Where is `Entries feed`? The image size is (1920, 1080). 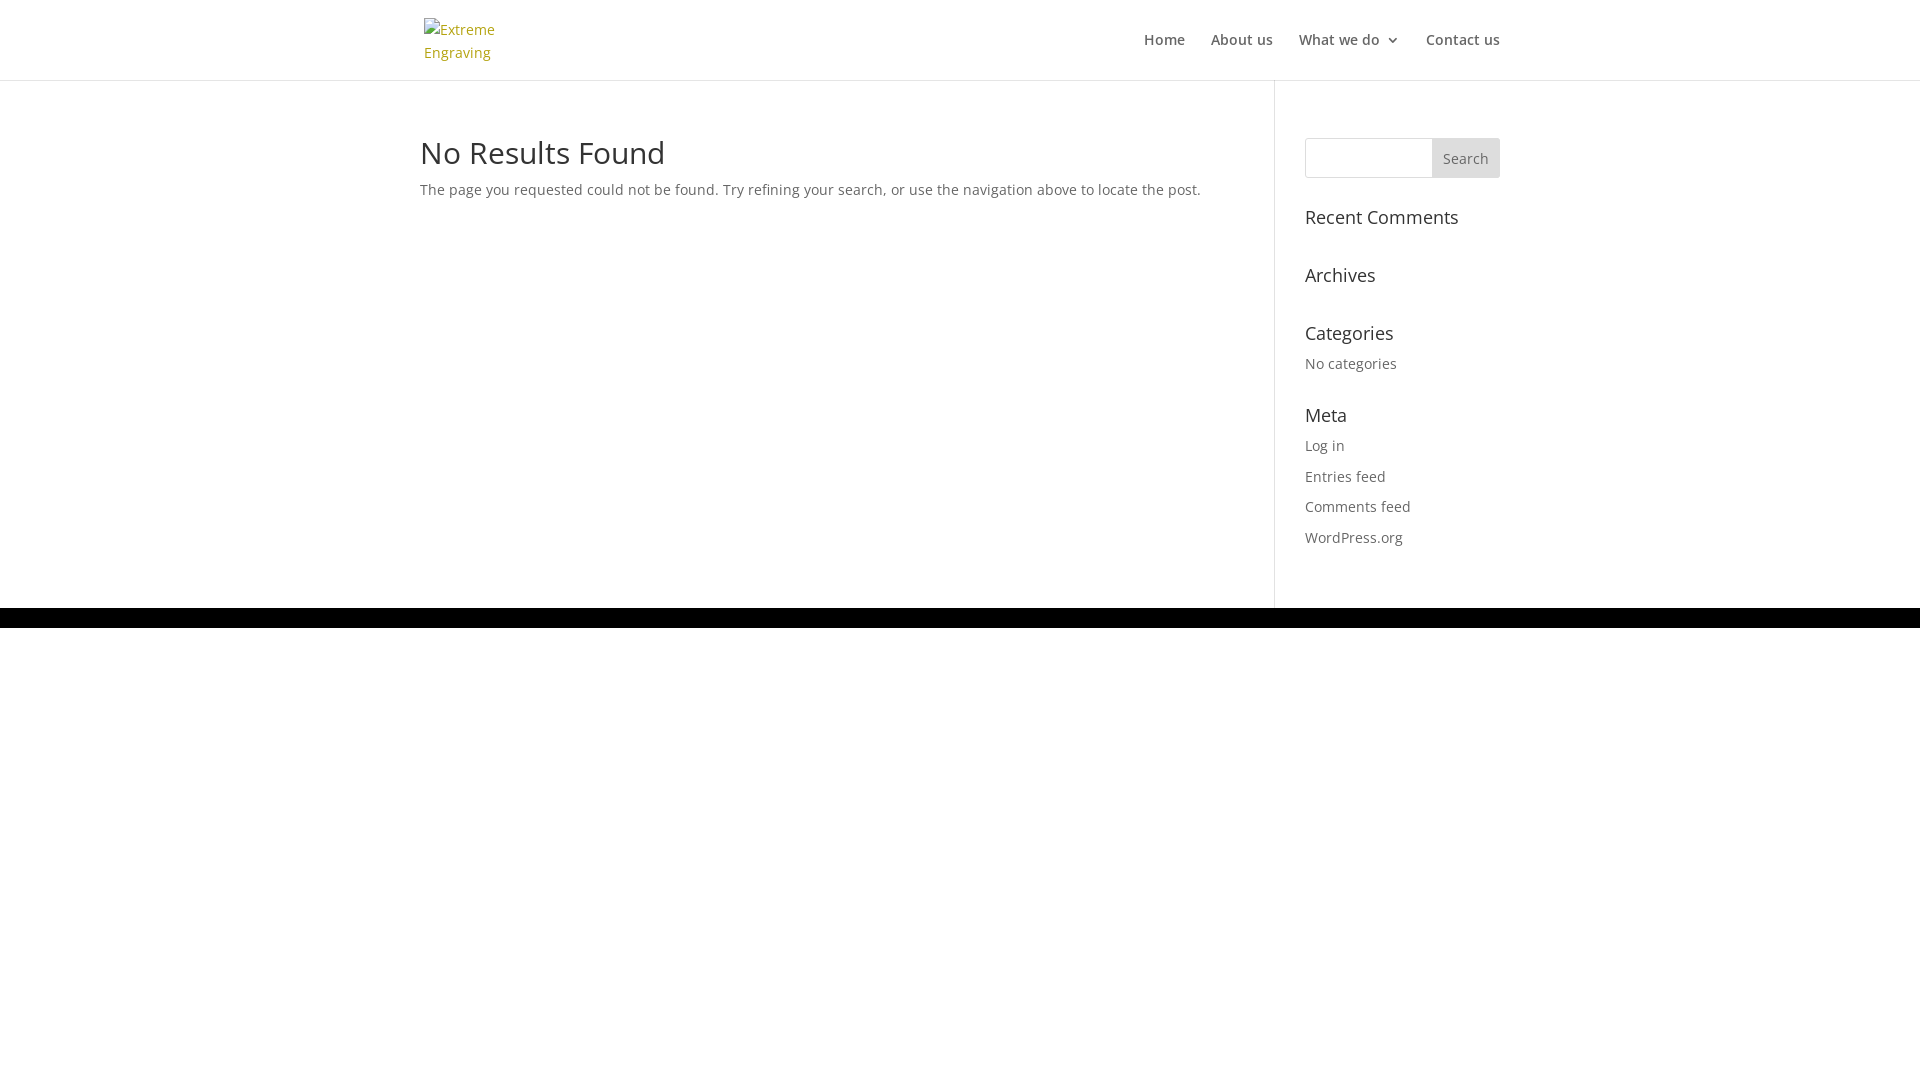 Entries feed is located at coordinates (1346, 476).